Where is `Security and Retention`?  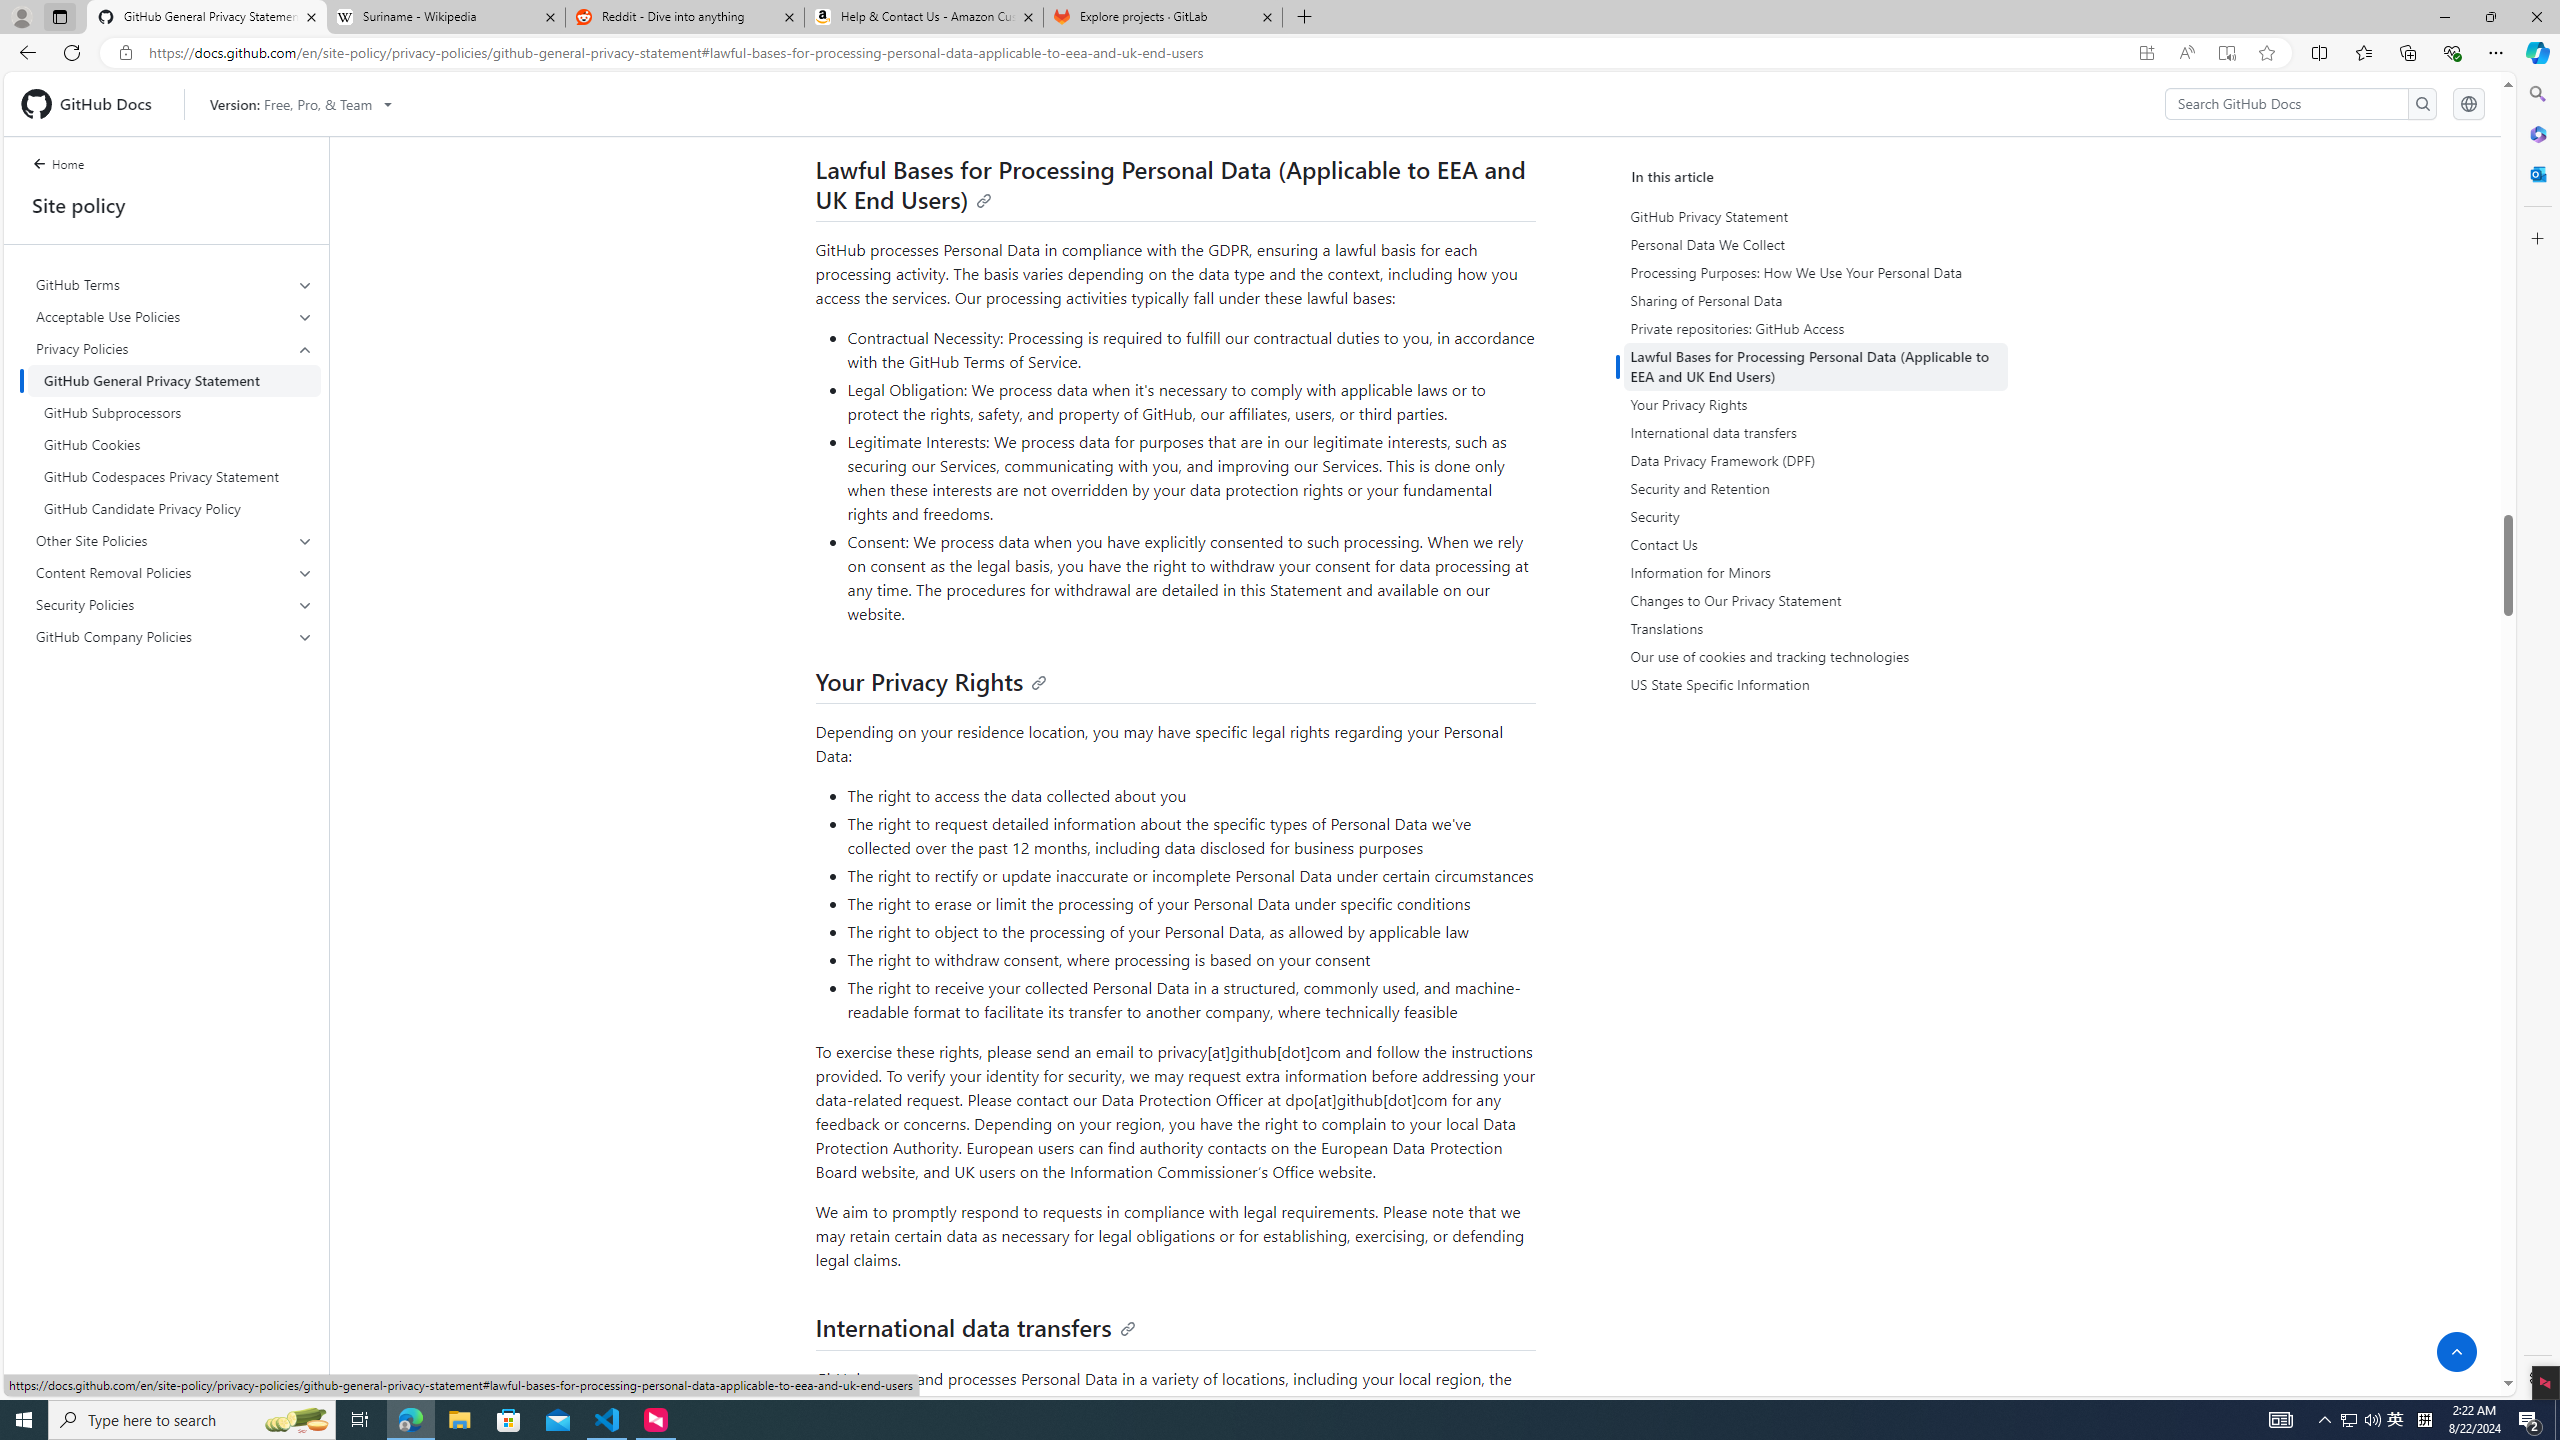 Security and Retention is located at coordinates (1818, 488).